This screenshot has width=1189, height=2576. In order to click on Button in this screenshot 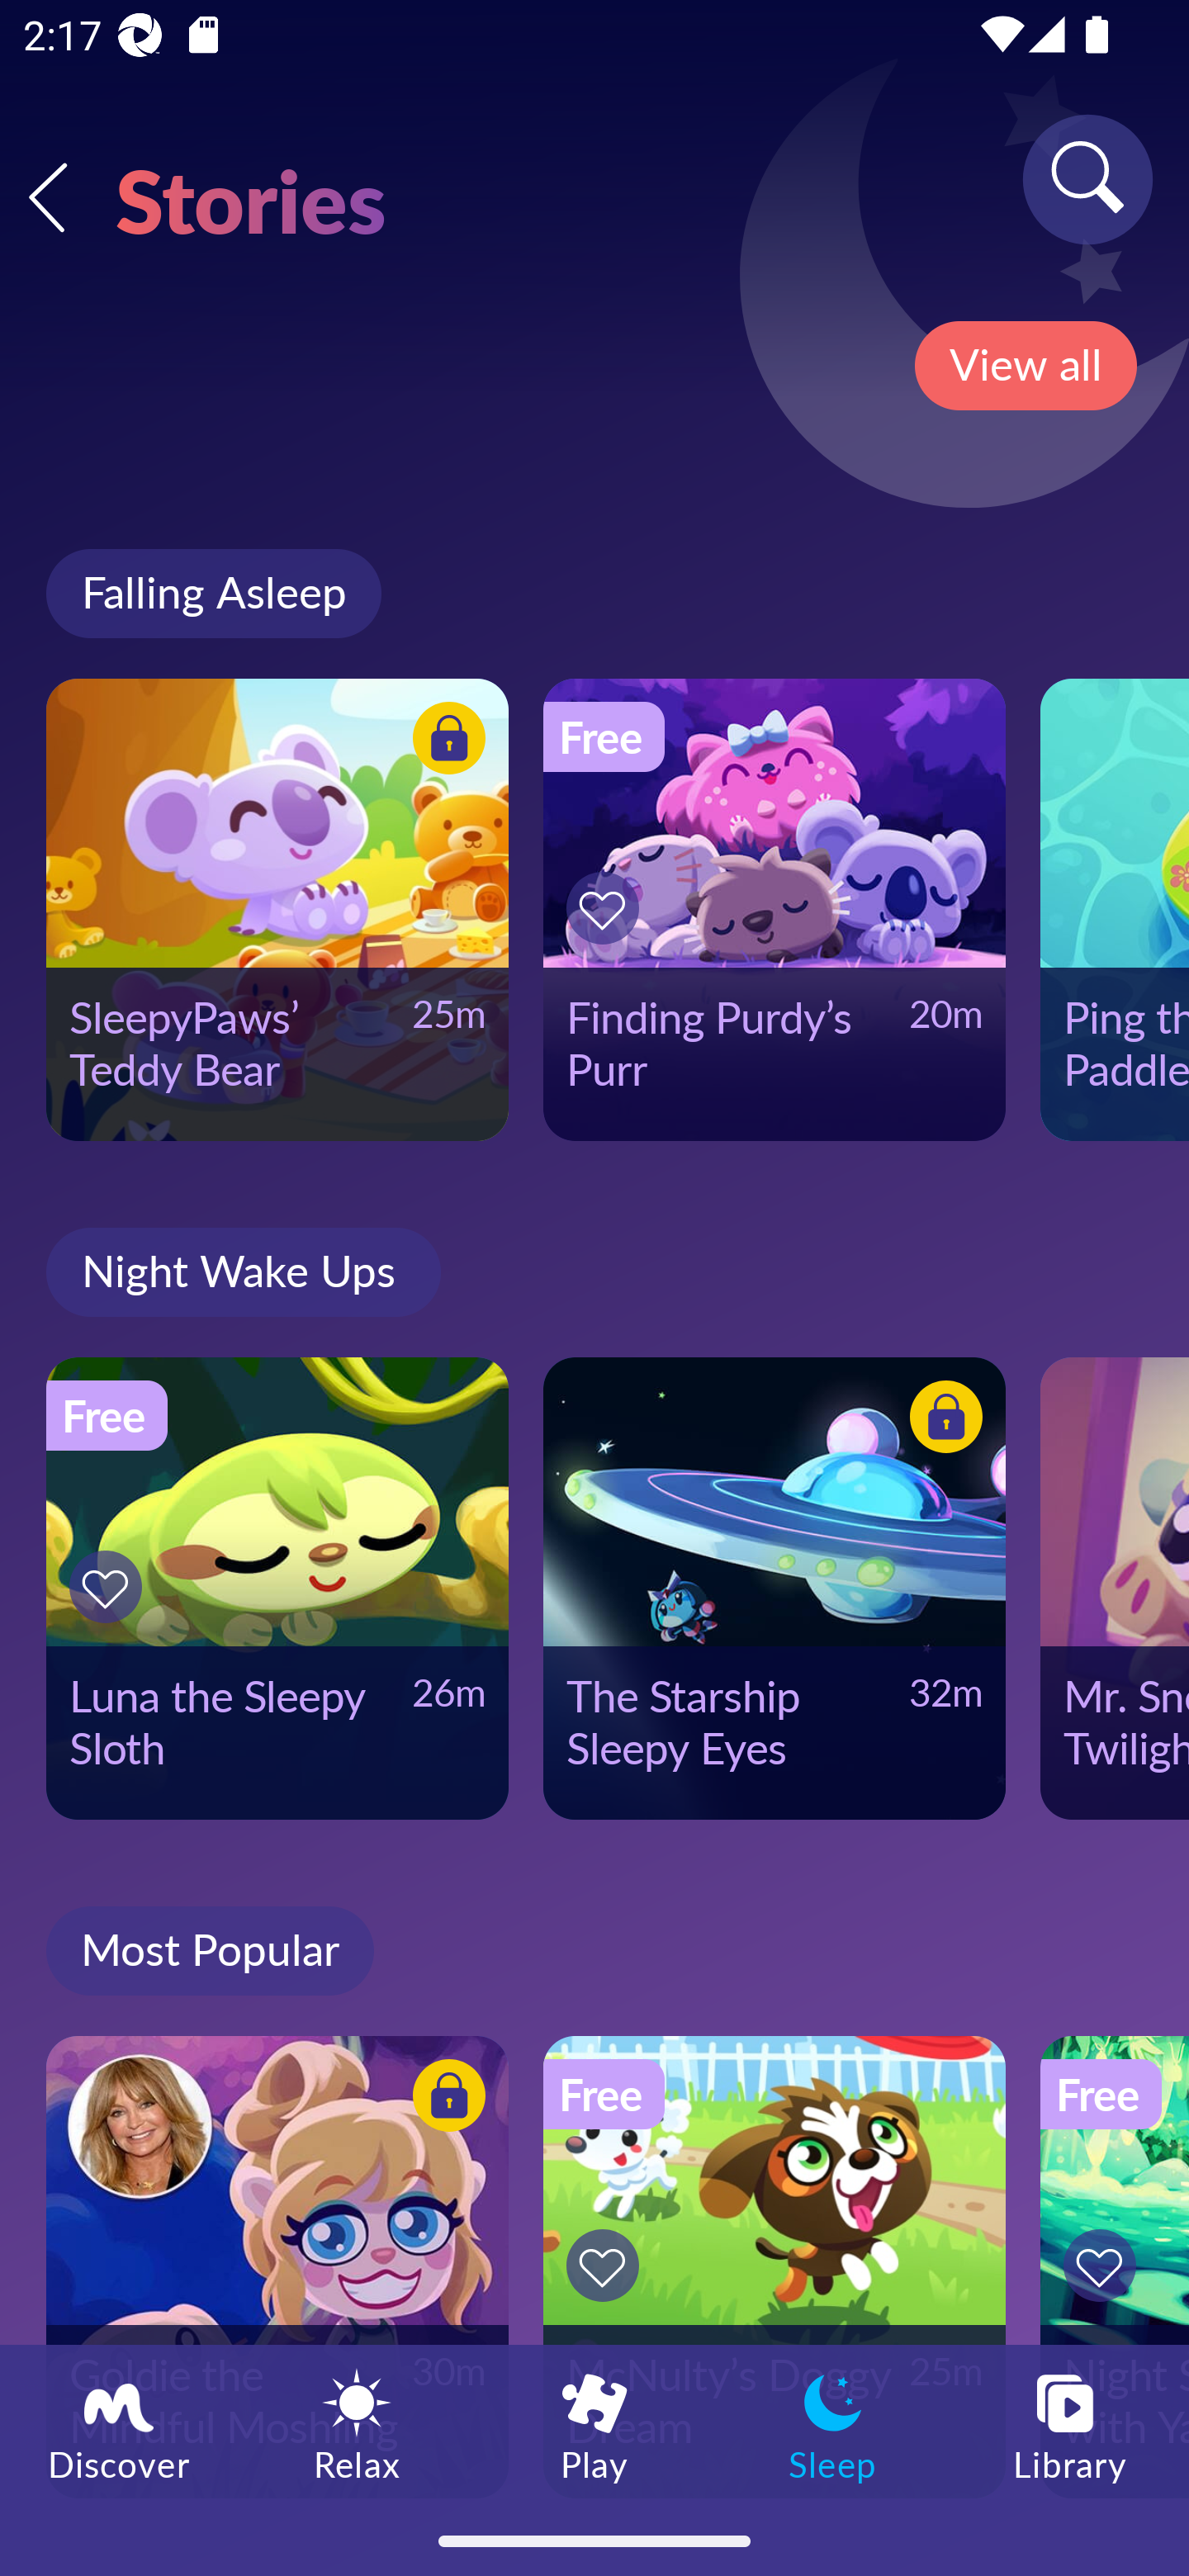, I will do `click(444, 2099)`.